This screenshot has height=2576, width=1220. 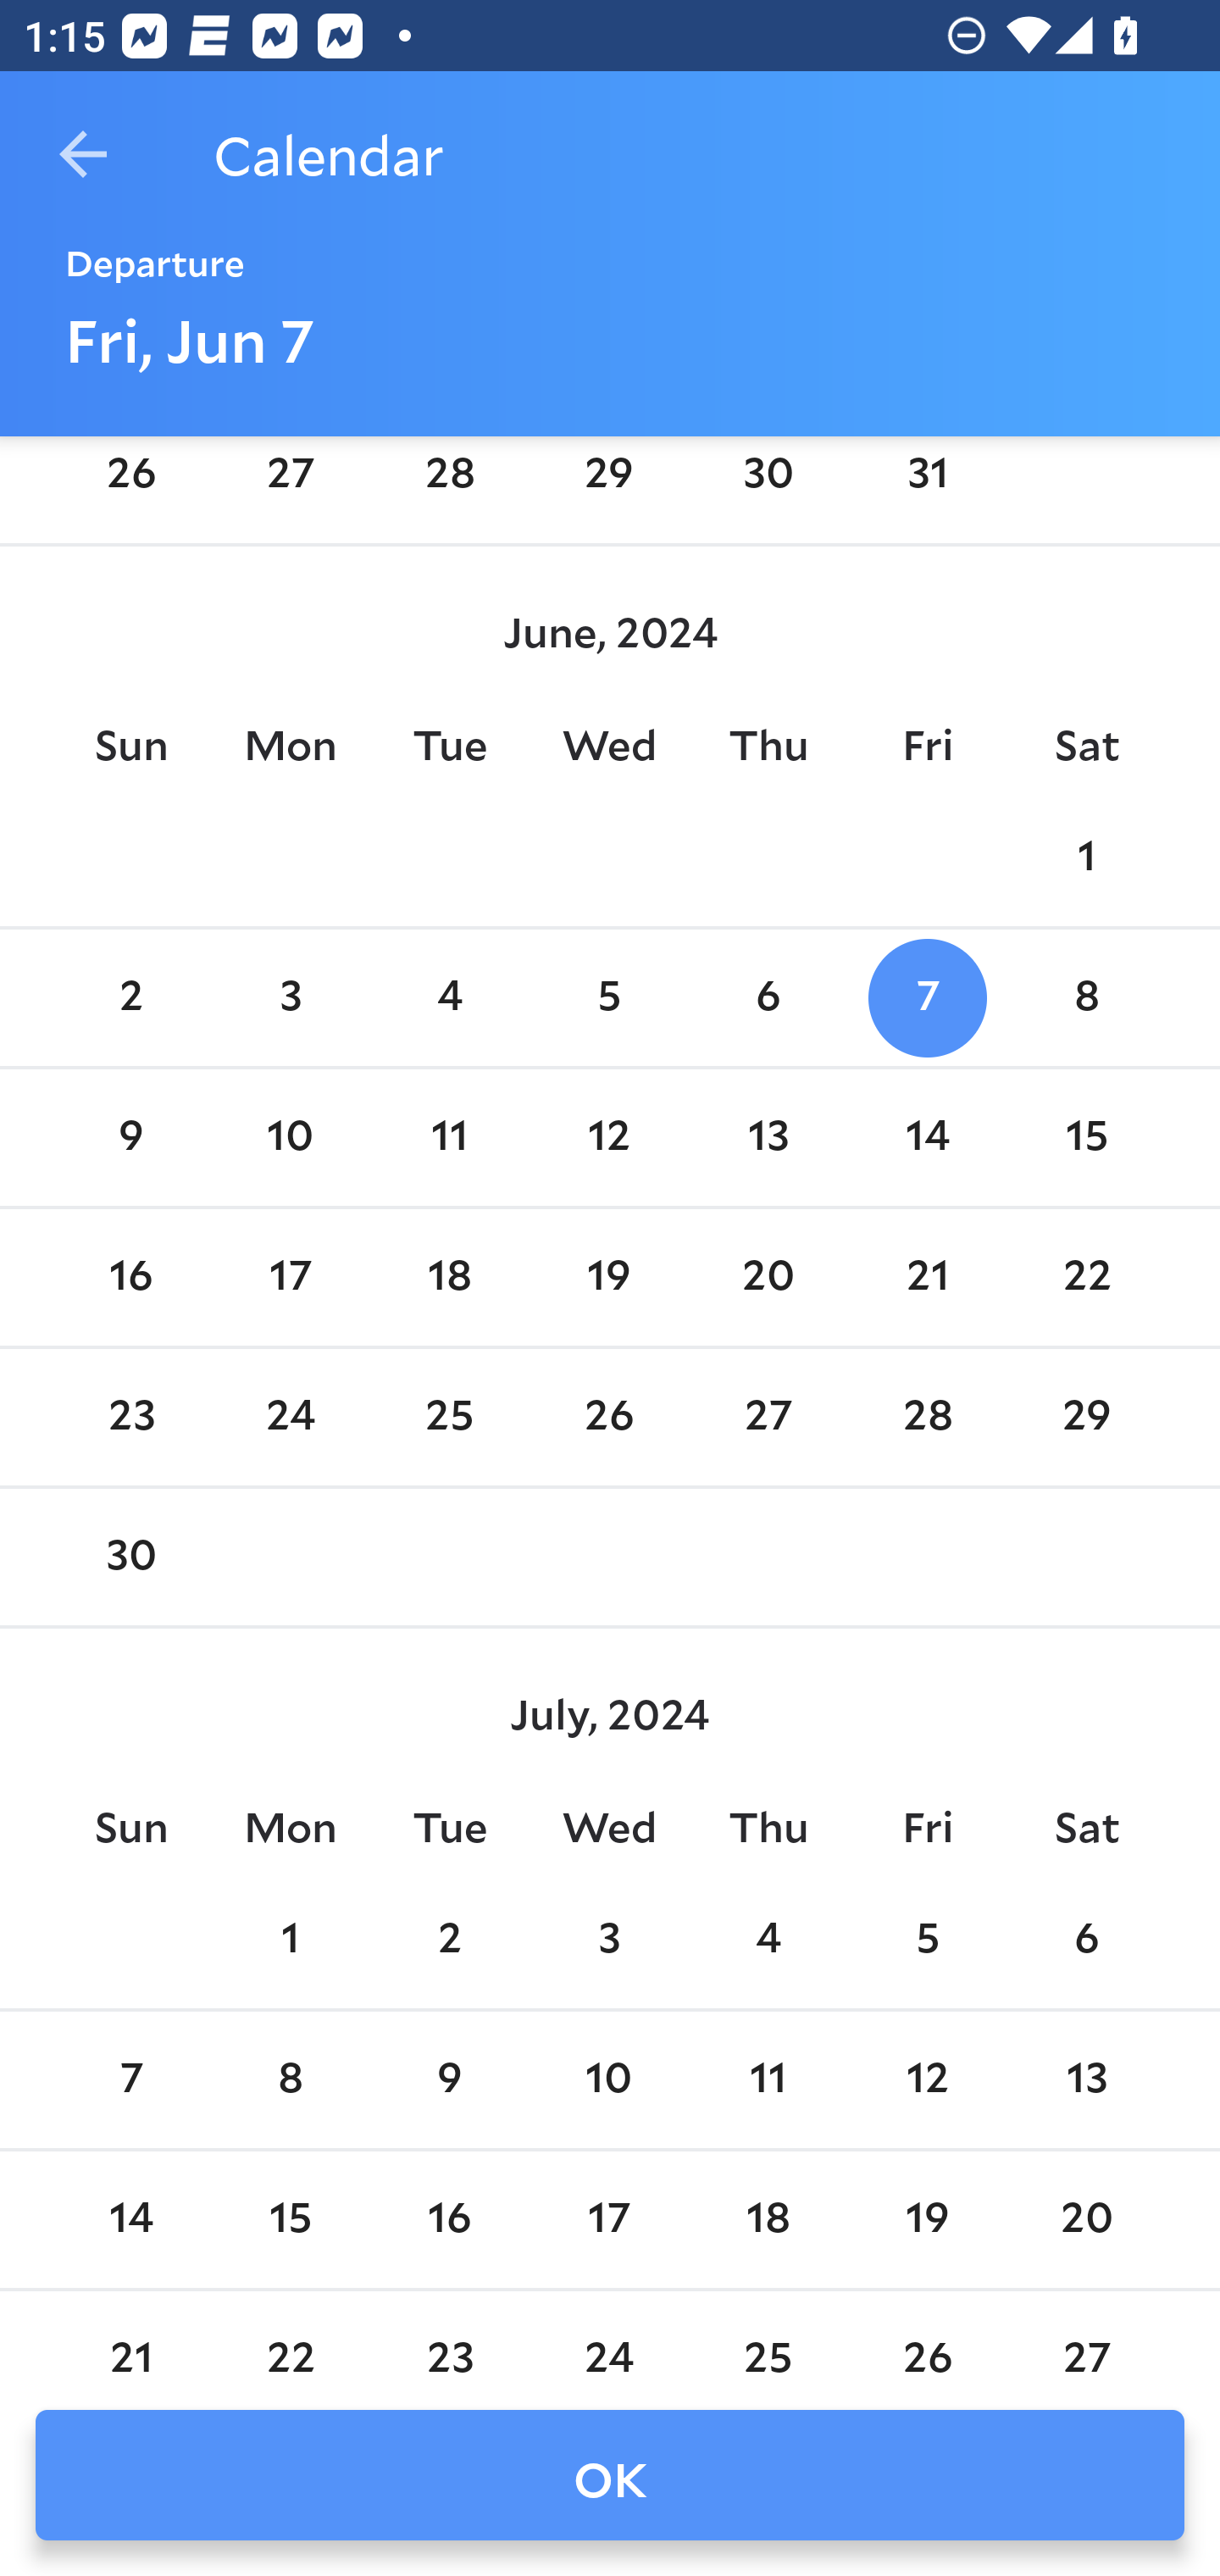 What do you see at coordinates (927, 998) in the screenshot?
I see `7` at bounding box center [927, 998].